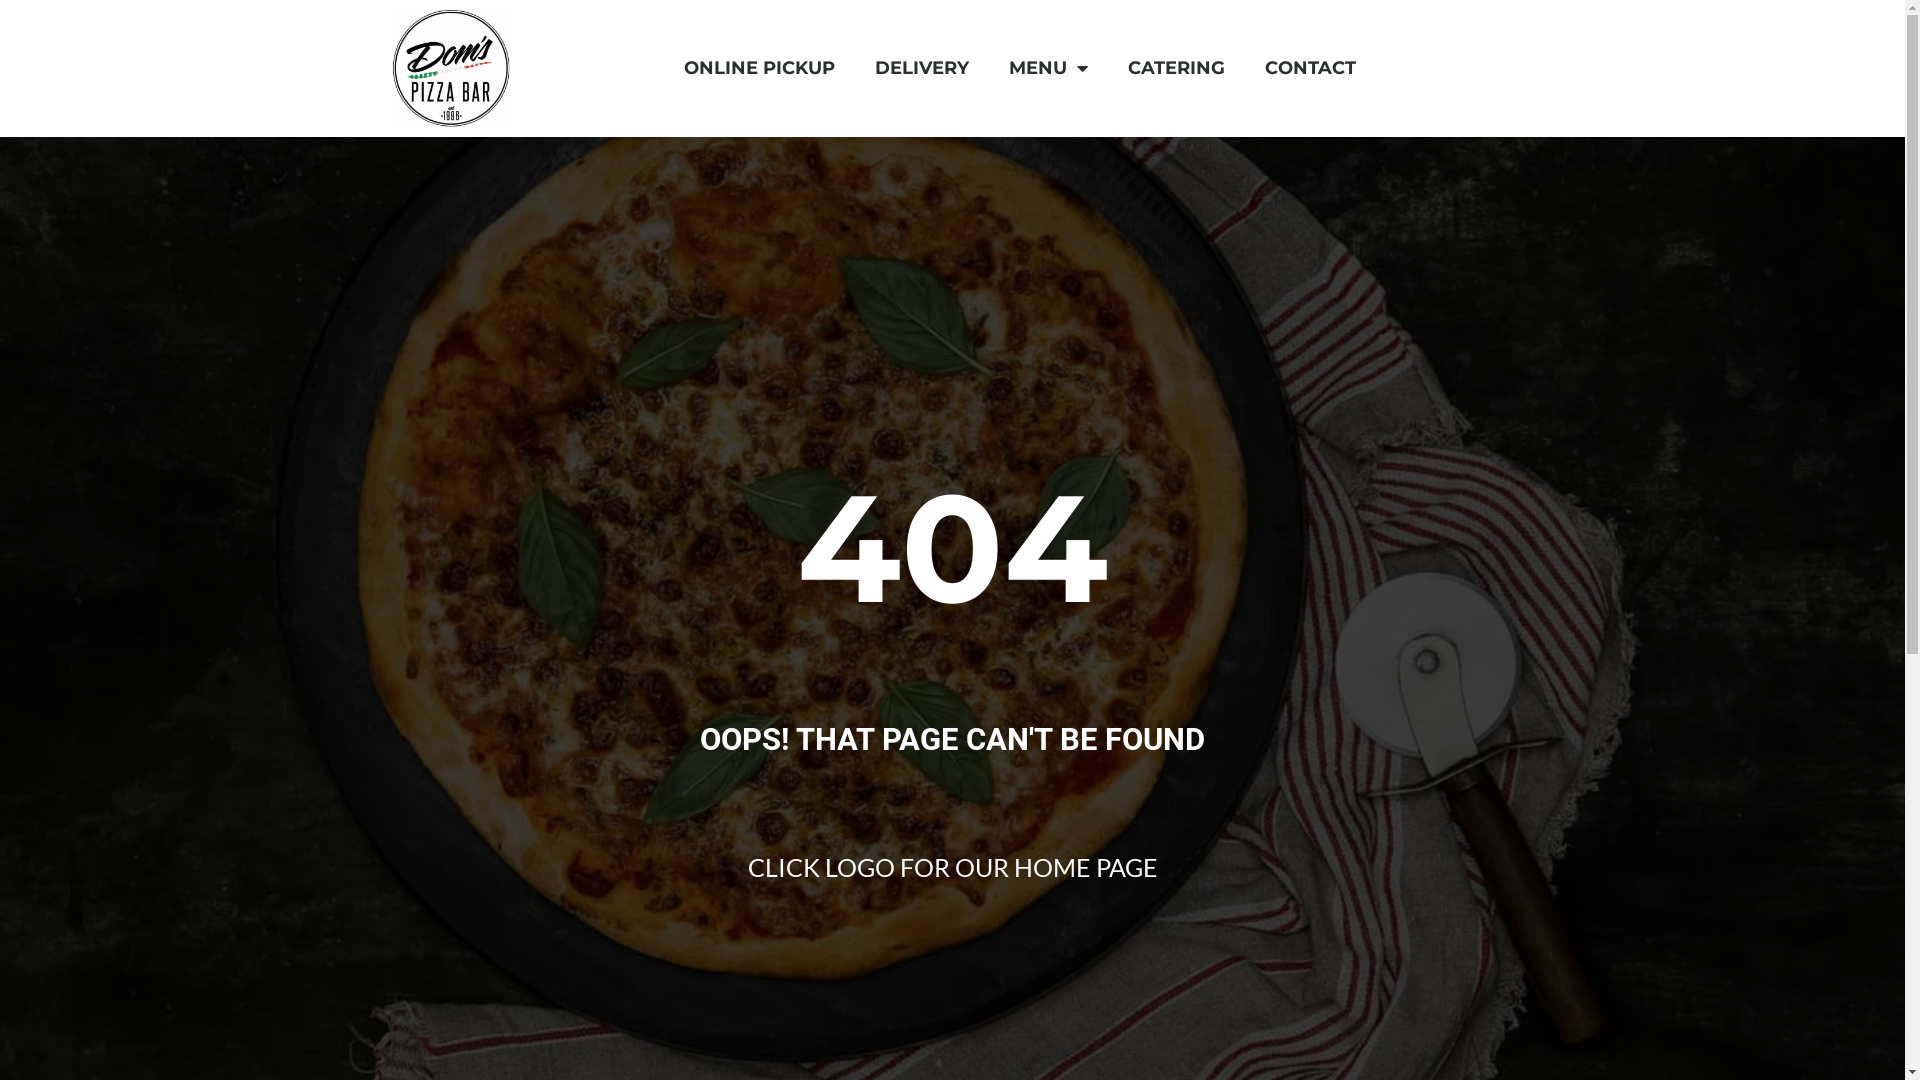  I want to click on DELIVERY, so click(922, 68).